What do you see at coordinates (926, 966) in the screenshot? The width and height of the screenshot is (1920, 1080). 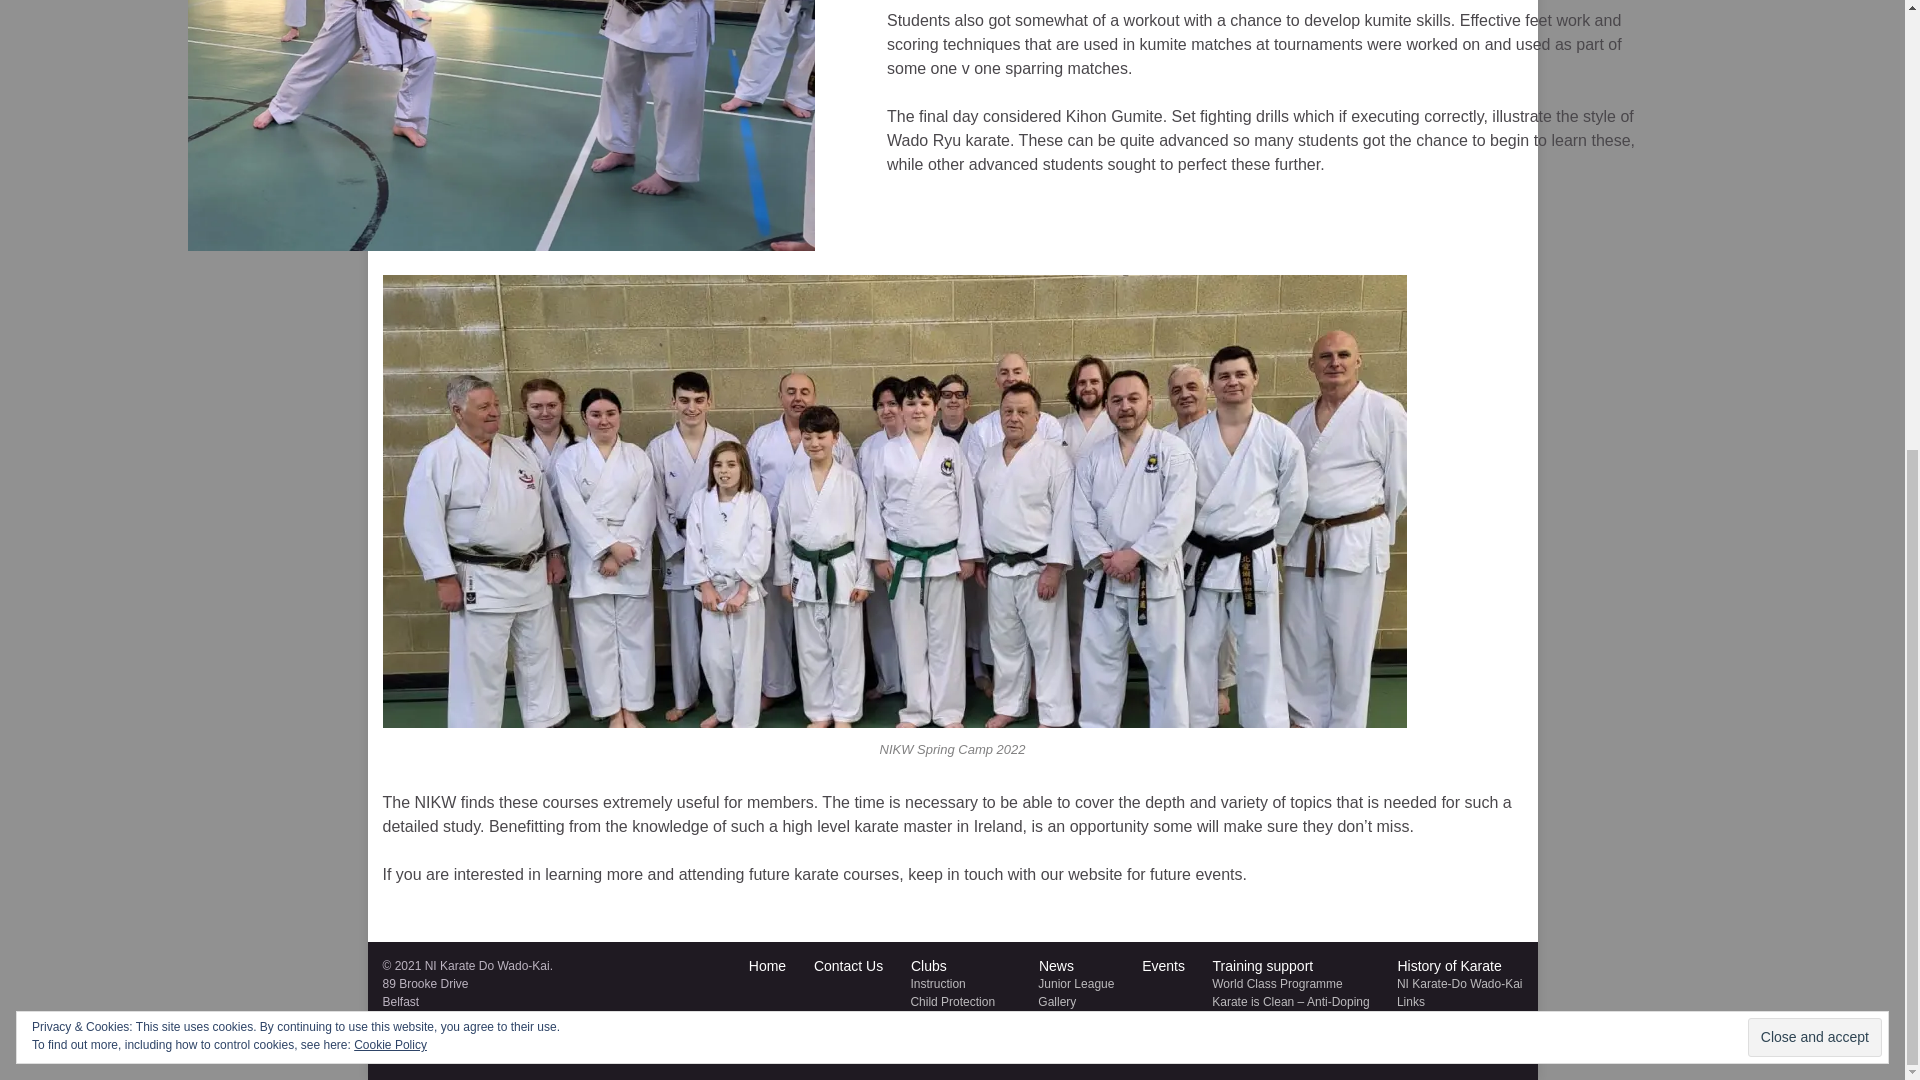 I see `Clubs` at bounding box center [926, 966].